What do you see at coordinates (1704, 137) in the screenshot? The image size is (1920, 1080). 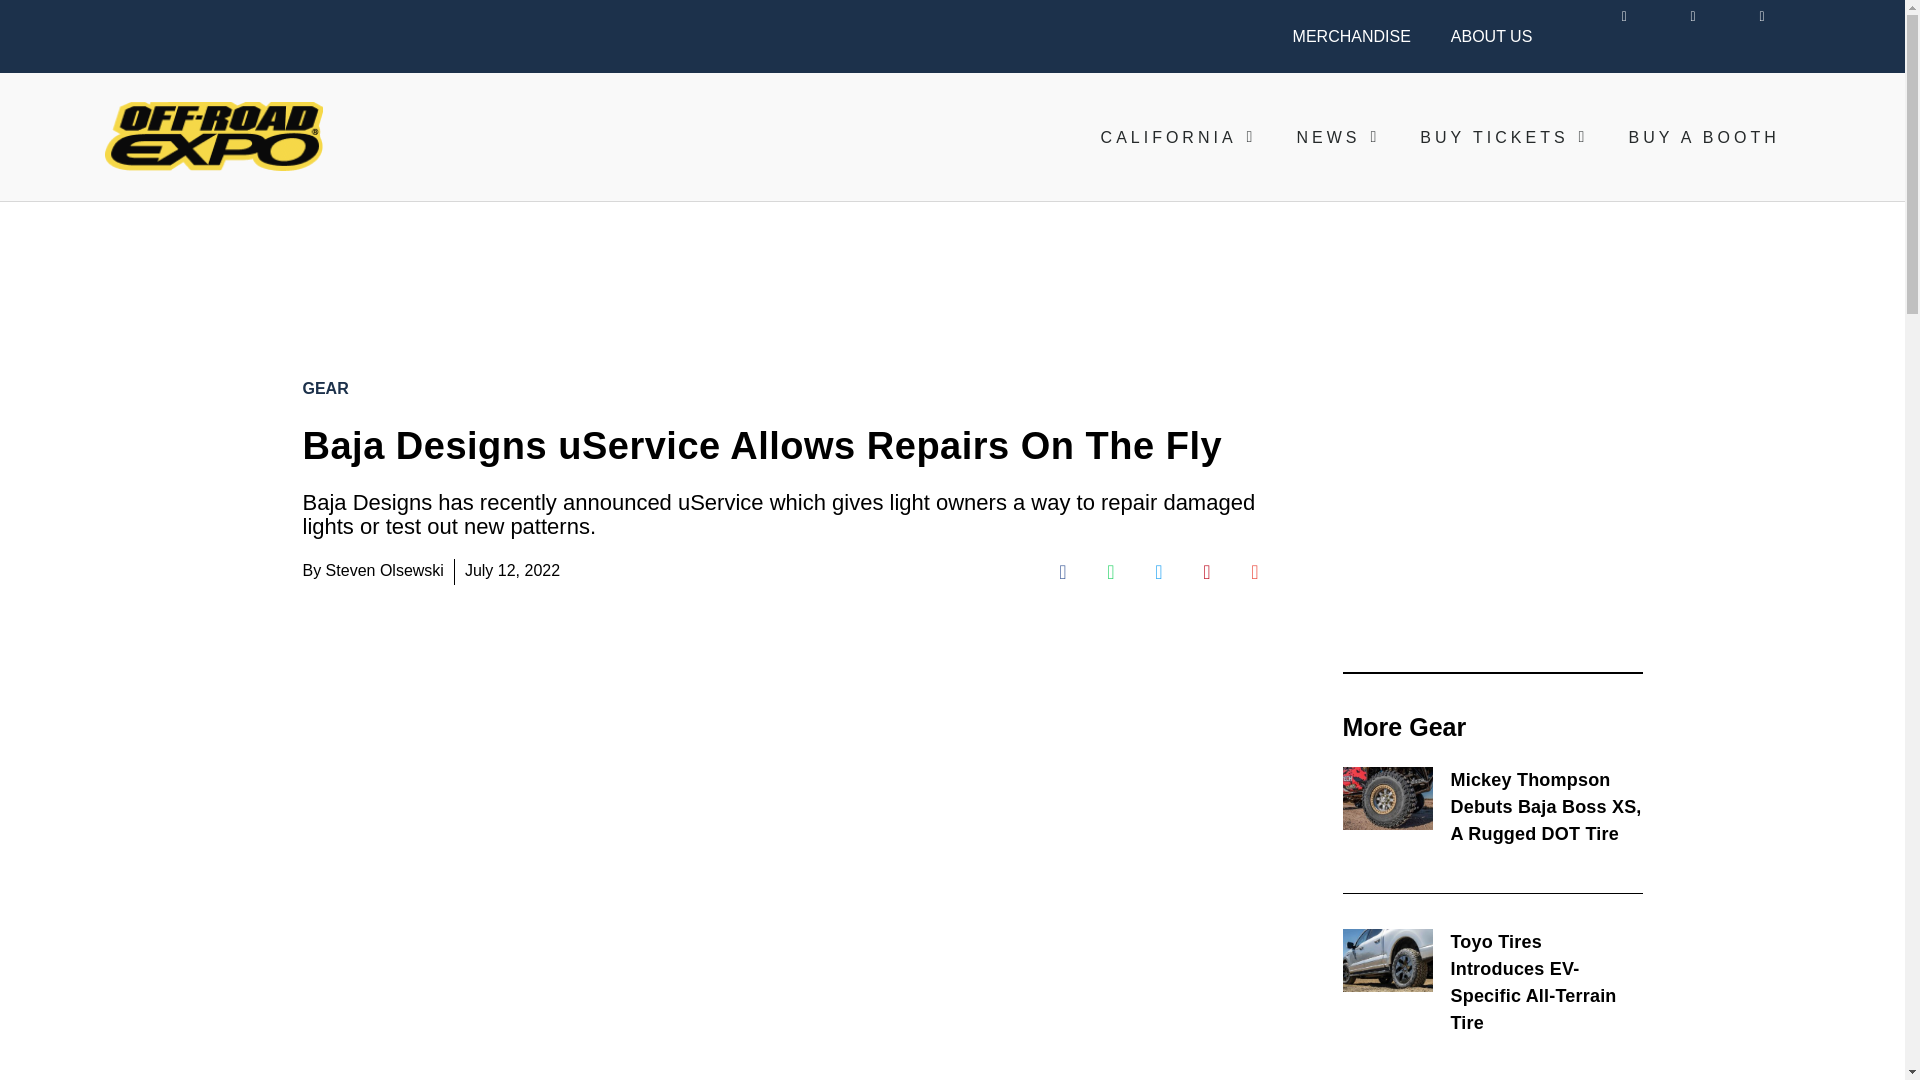 I see `BUY A BOOTH` at bounding box center [1704, 137].